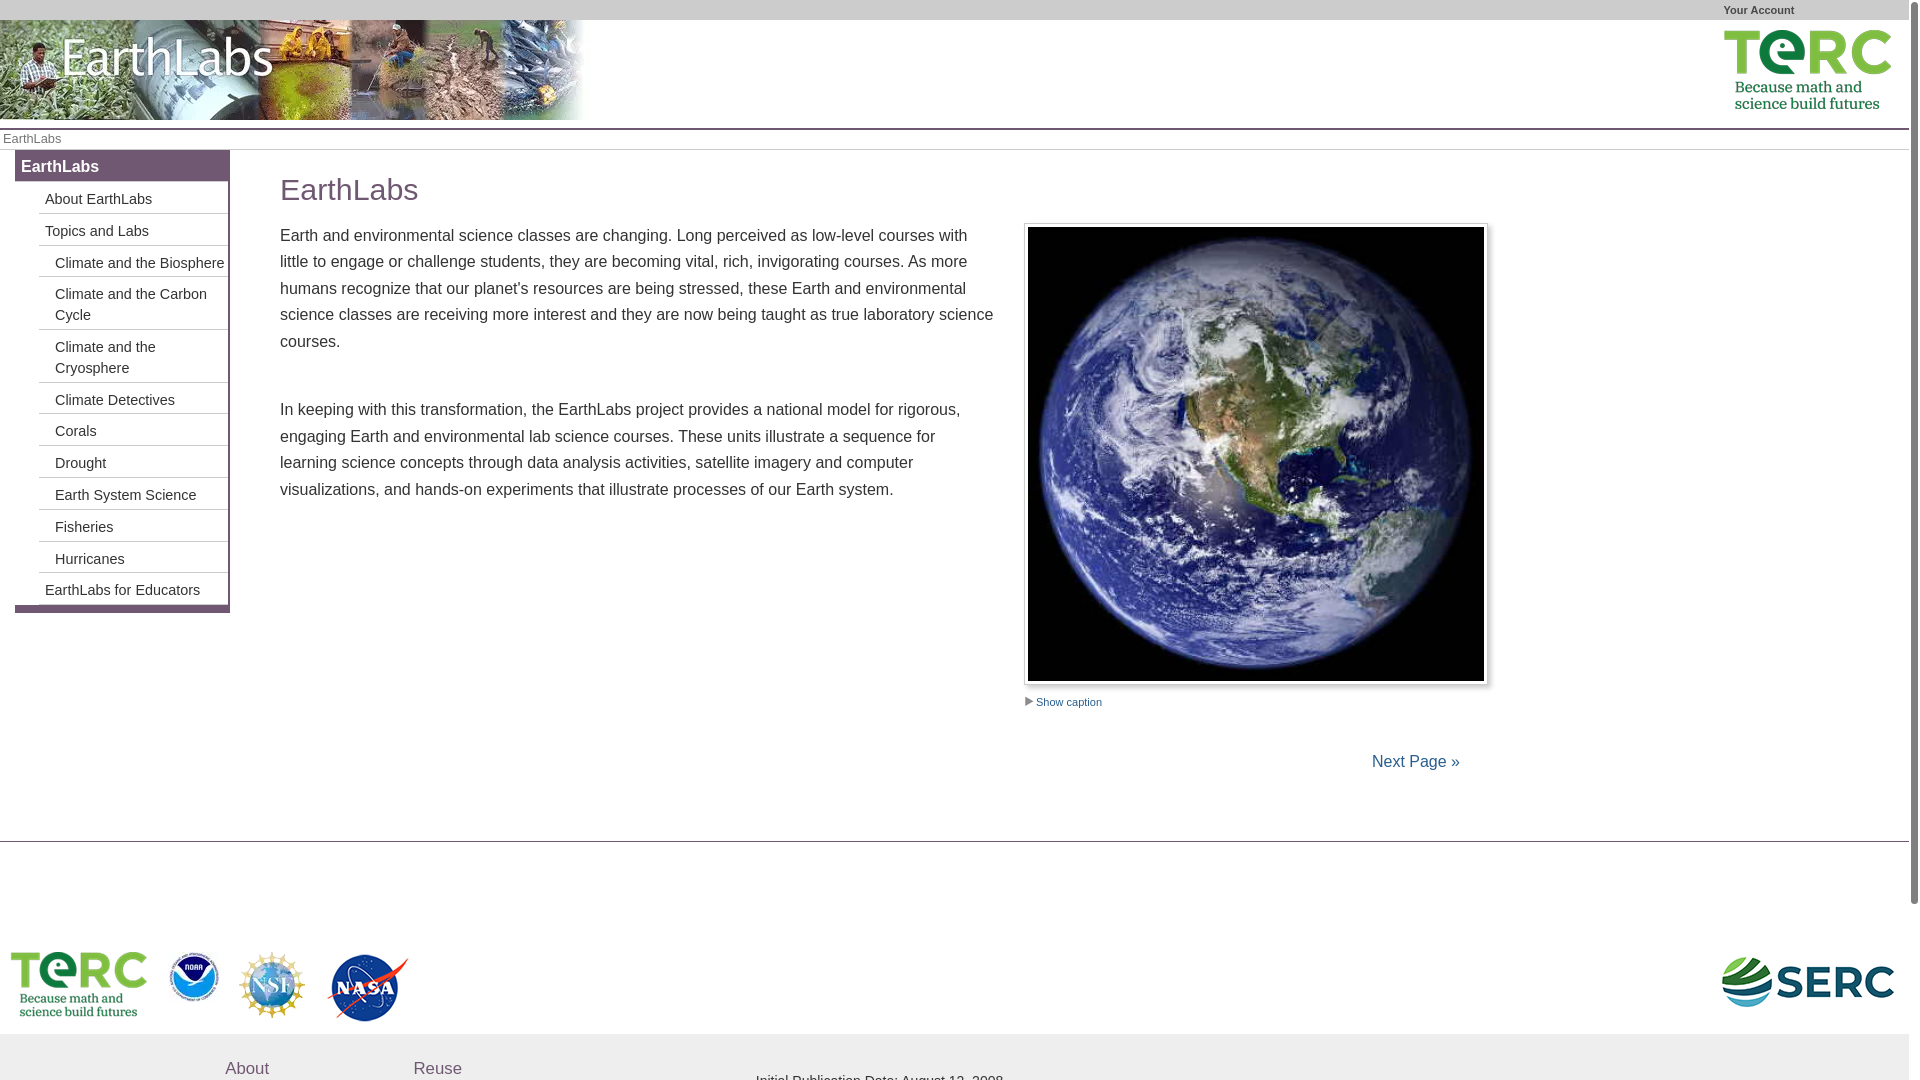  I want to click on Hurricanes, so click(133, 558).